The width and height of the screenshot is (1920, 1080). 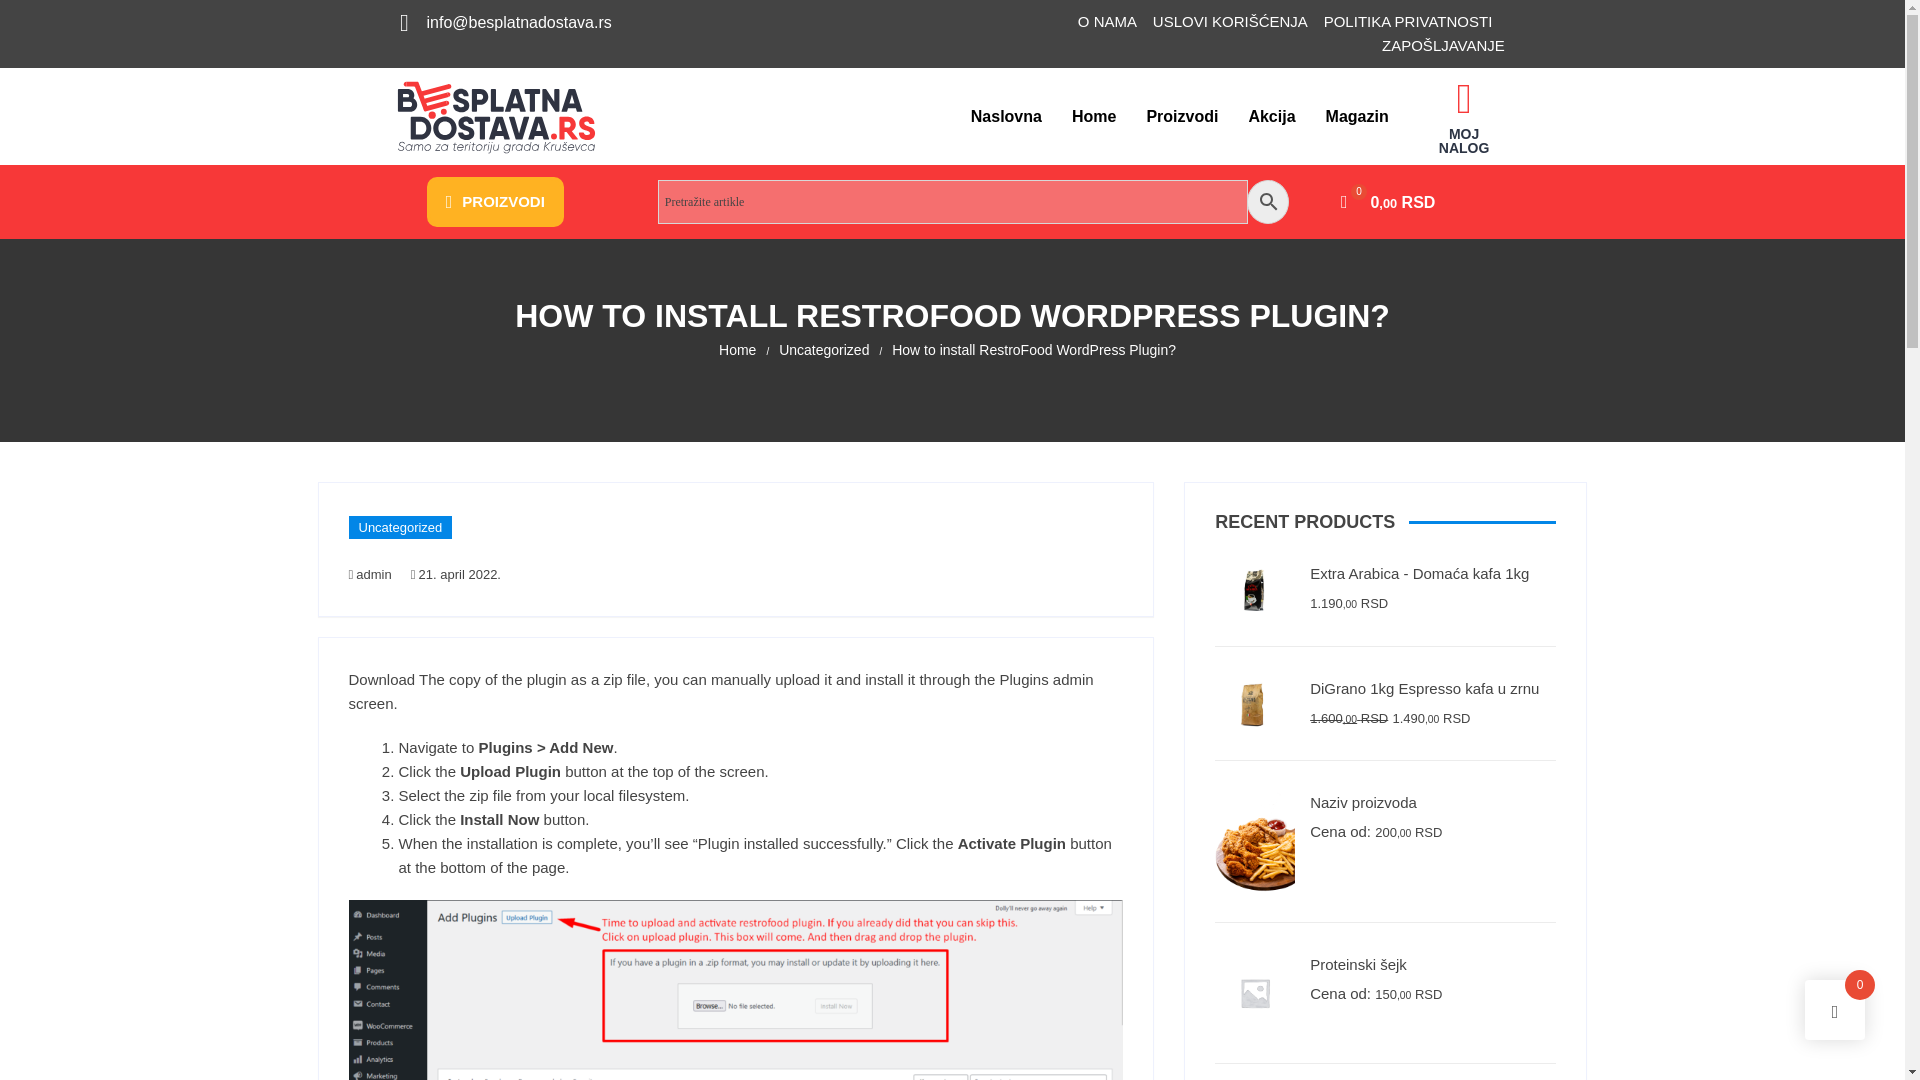 I want to click on admin, so click(x=376, y=575).